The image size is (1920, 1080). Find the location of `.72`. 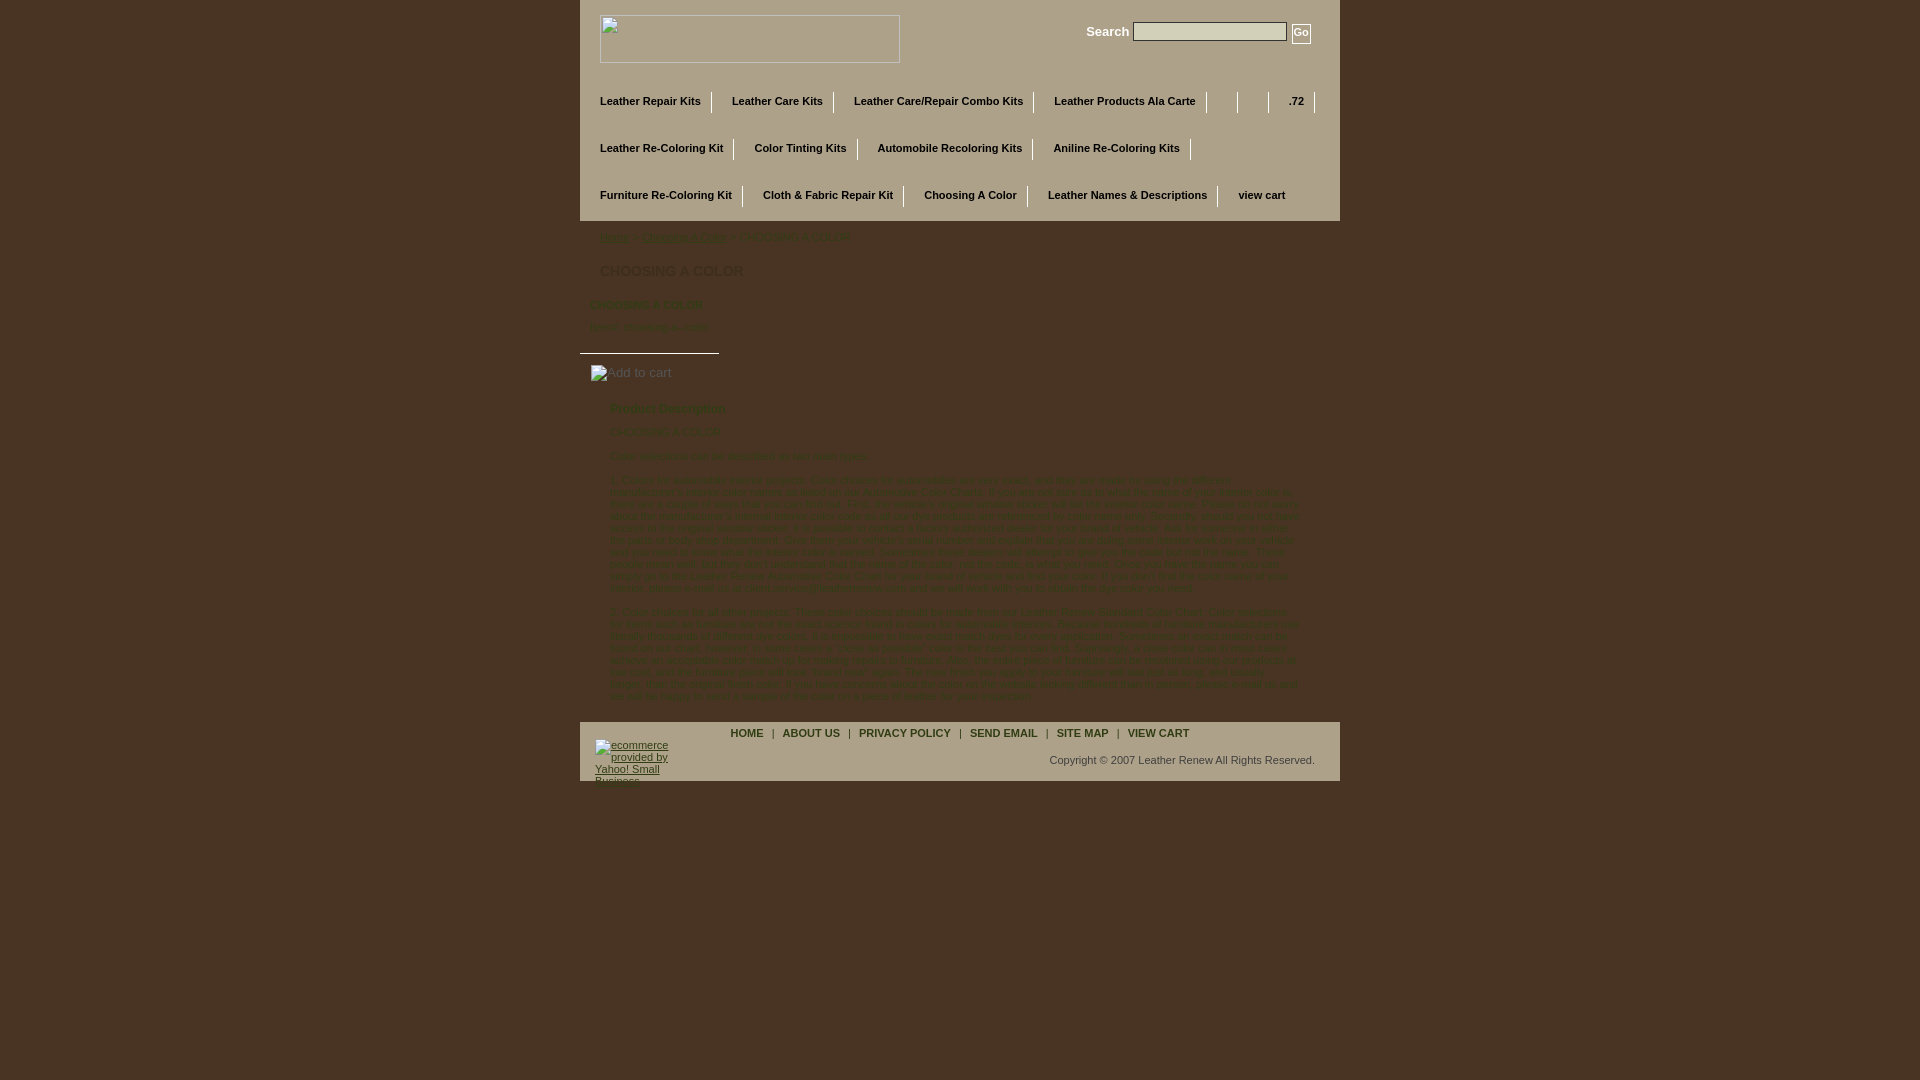

.72 is located at coordinates (1296, 102).